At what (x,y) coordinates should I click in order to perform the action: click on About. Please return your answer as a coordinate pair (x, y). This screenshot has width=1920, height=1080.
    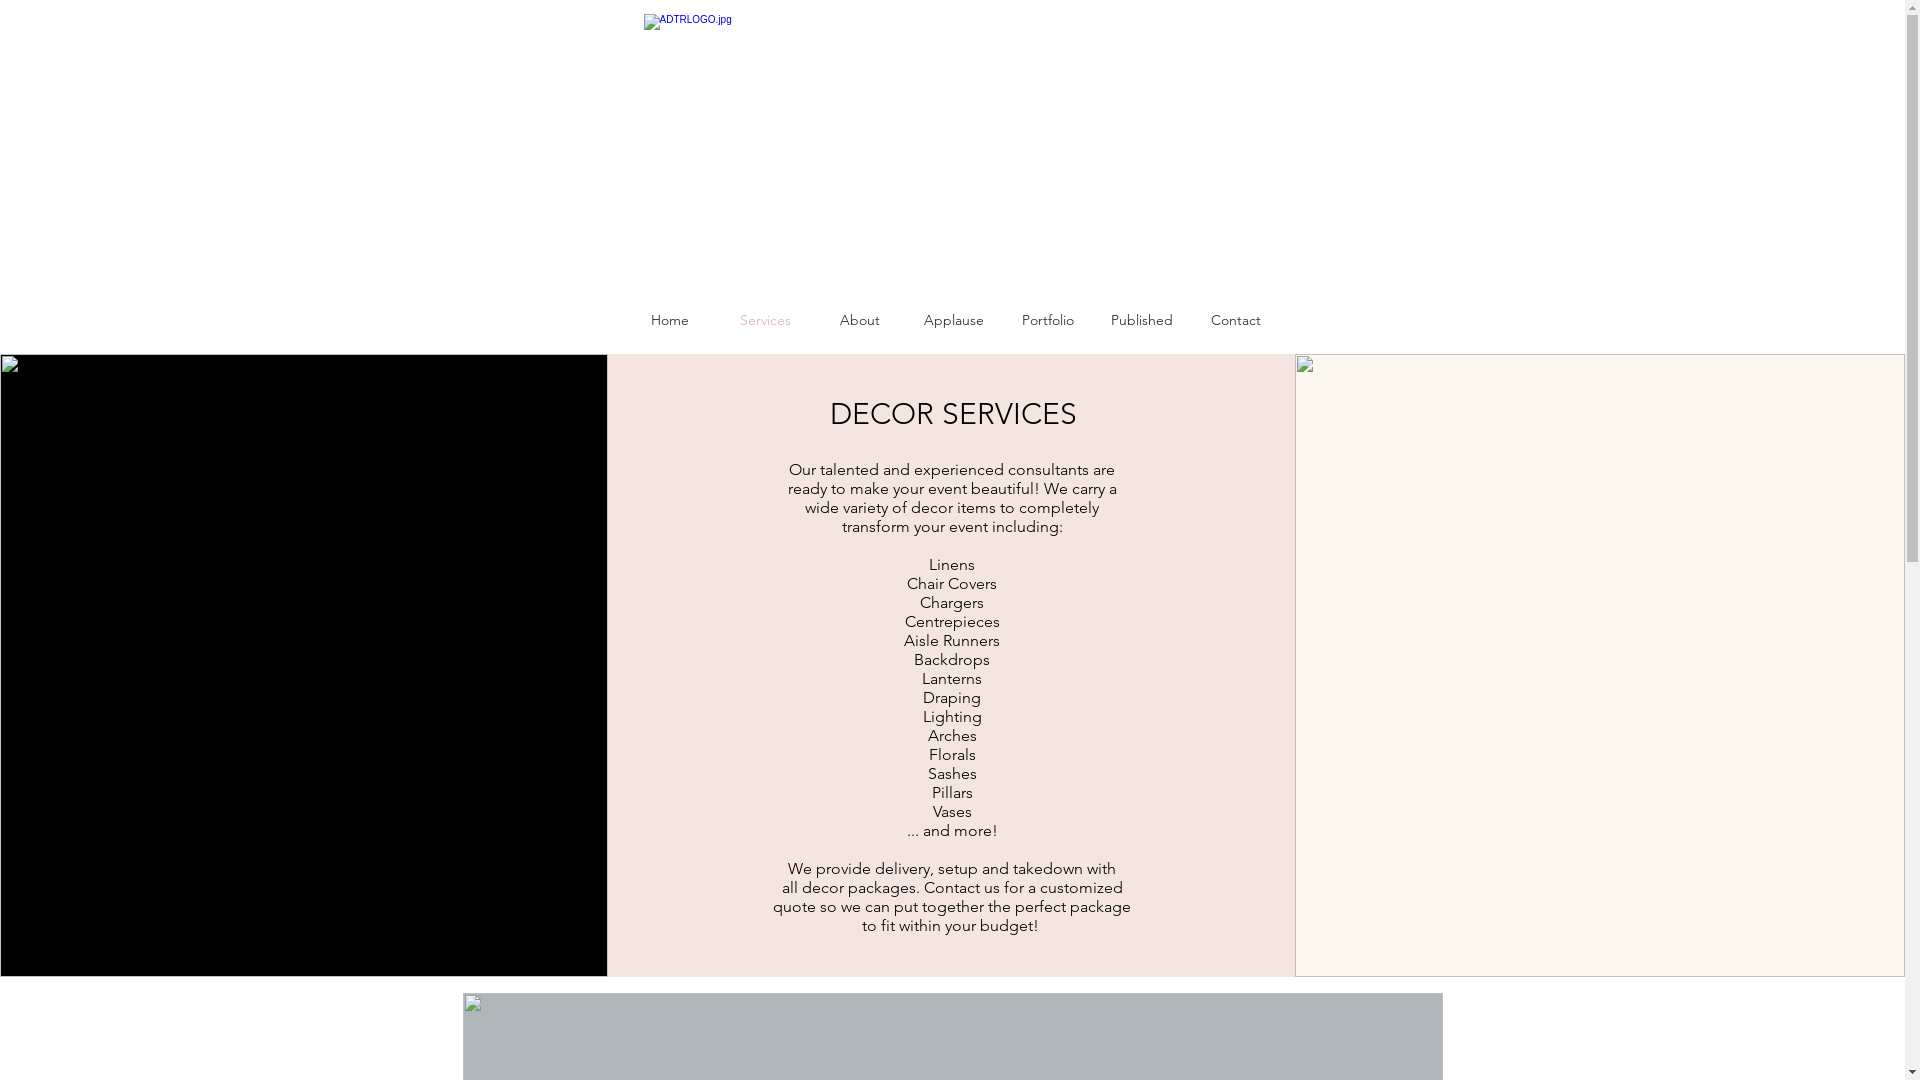
    Looking at the image, I should click on (859, 320).